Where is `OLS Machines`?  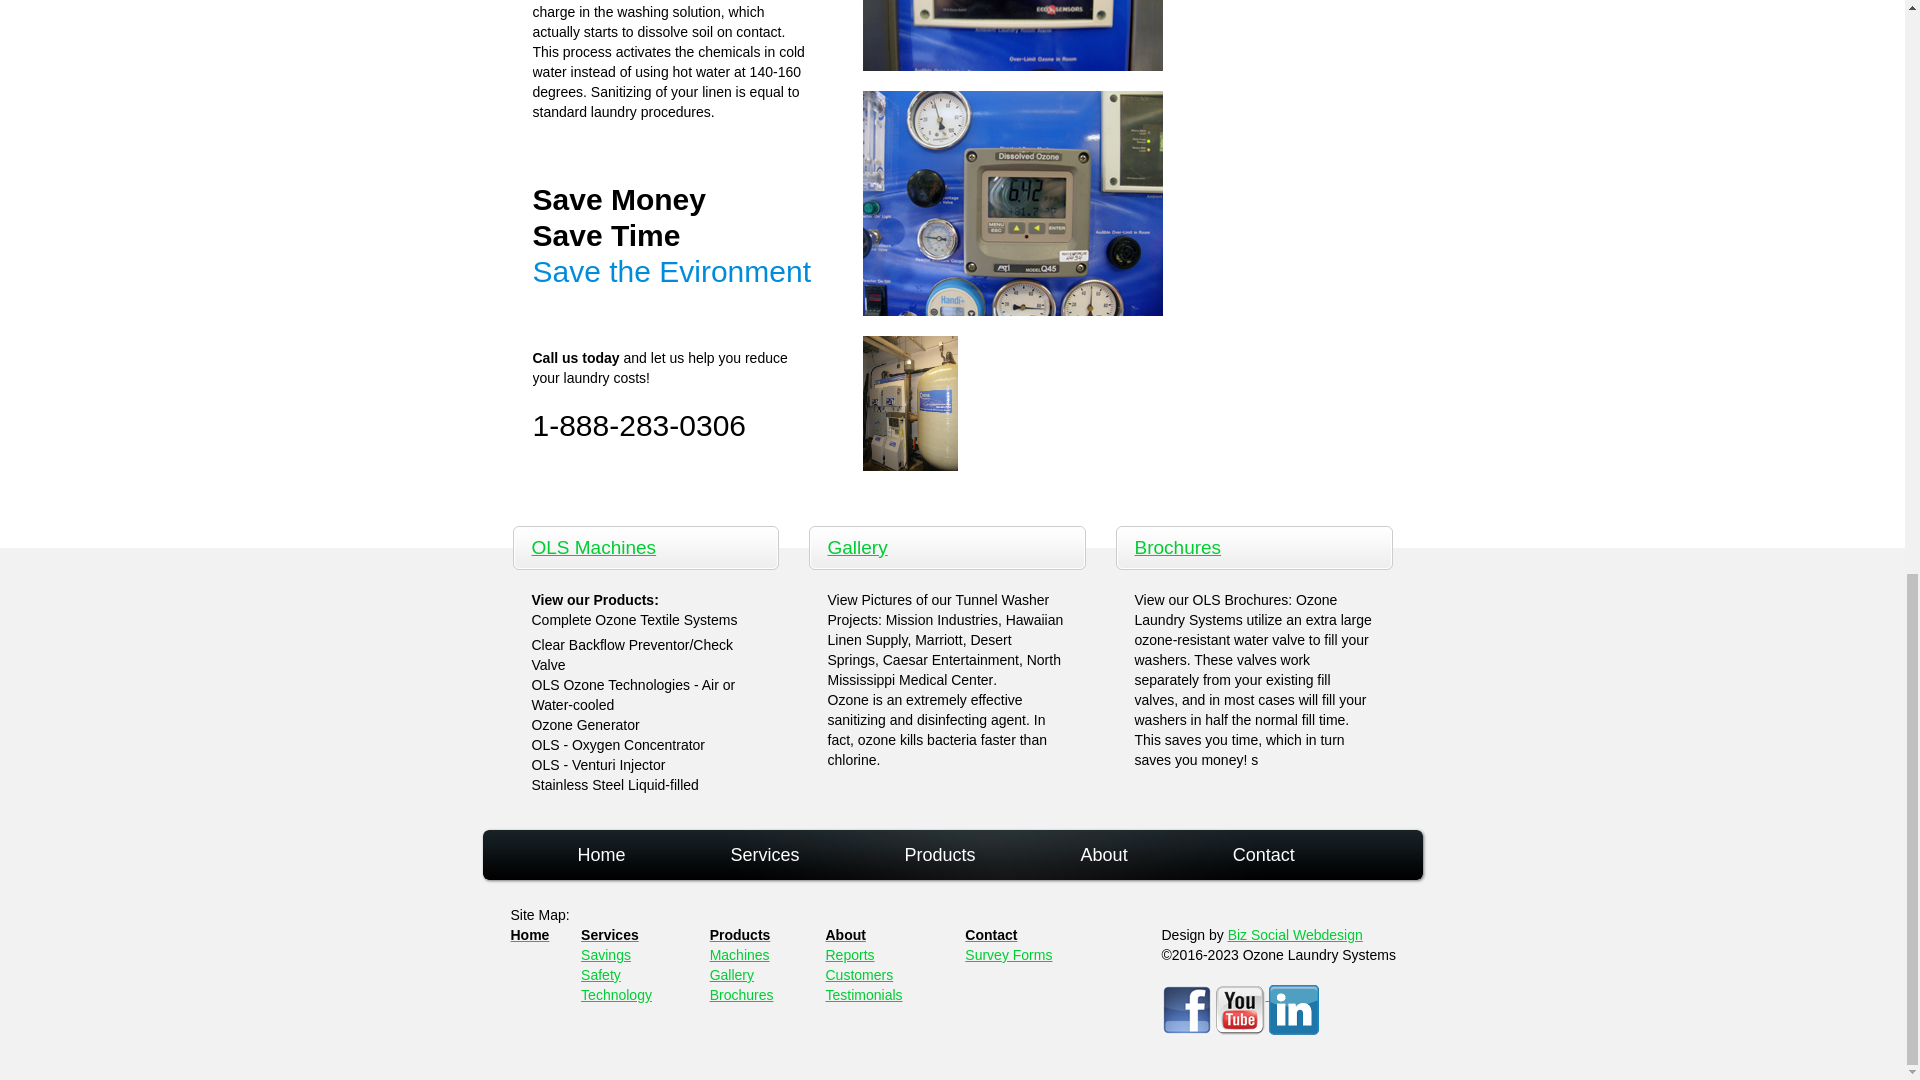 OLS Machines is located at coordinates (594, 547).